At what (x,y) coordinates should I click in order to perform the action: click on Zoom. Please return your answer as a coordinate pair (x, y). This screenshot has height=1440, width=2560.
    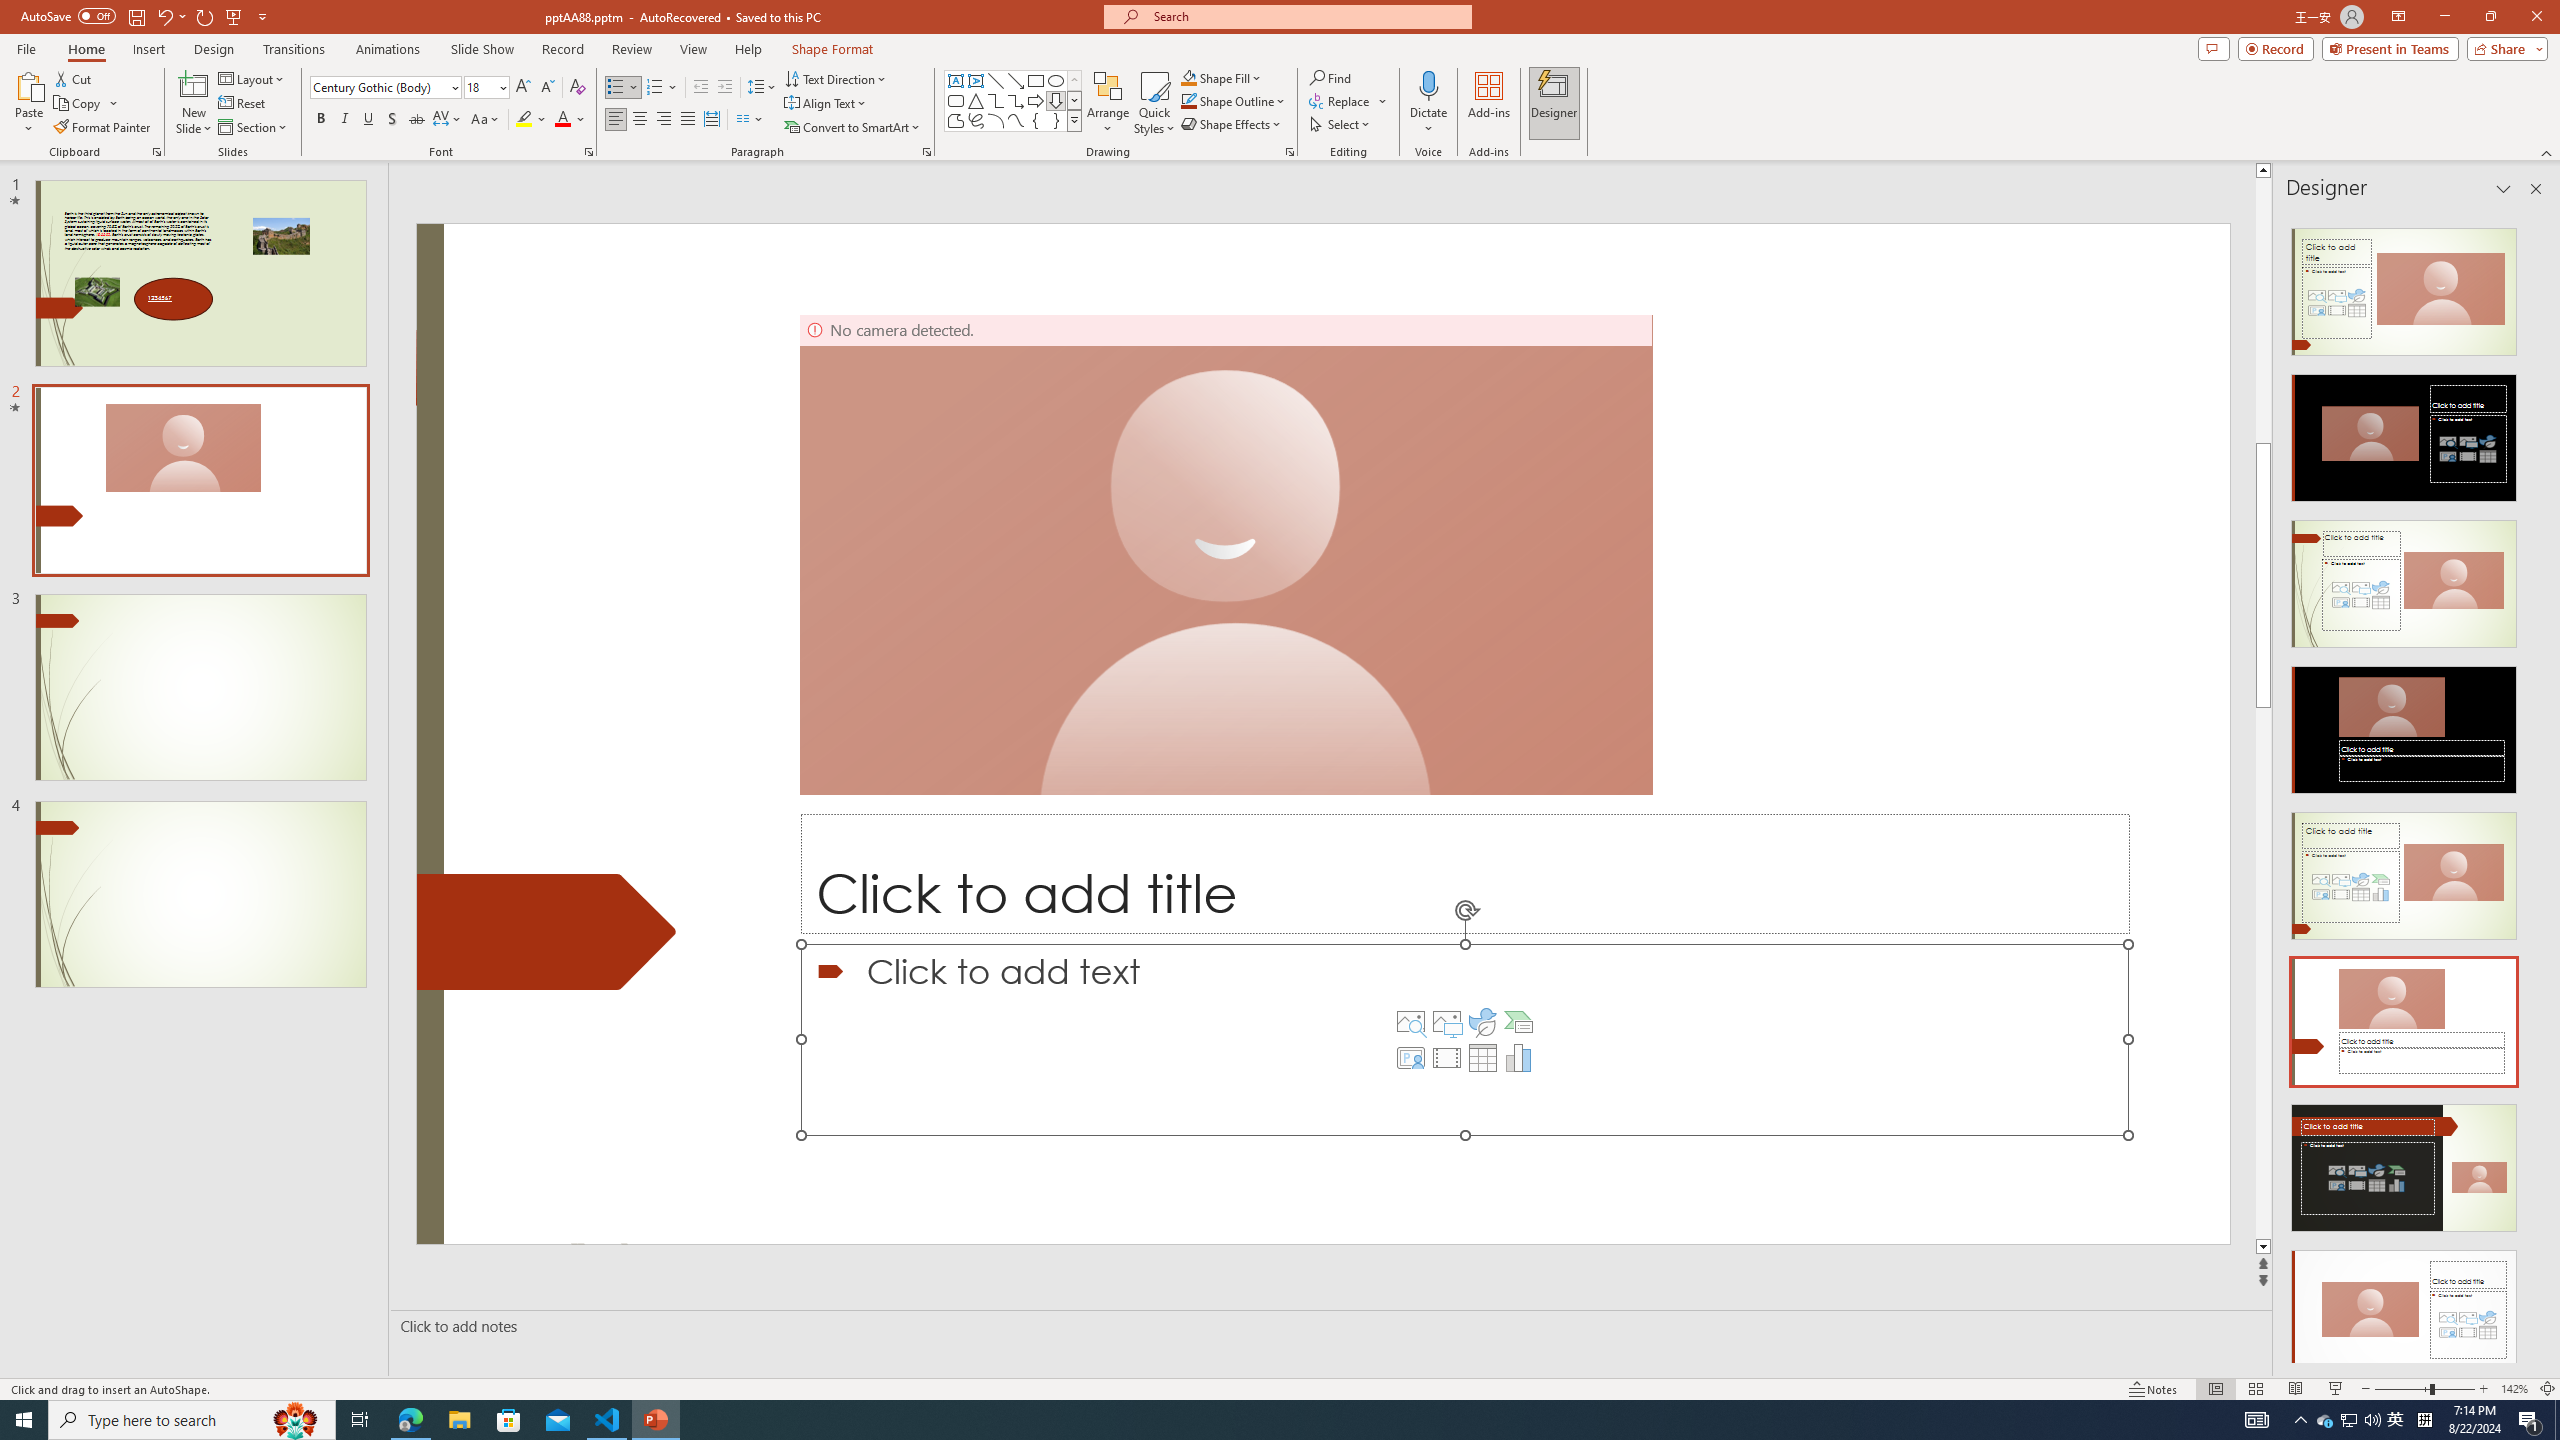
    Looking at the image, I should click on (2425, 1389).